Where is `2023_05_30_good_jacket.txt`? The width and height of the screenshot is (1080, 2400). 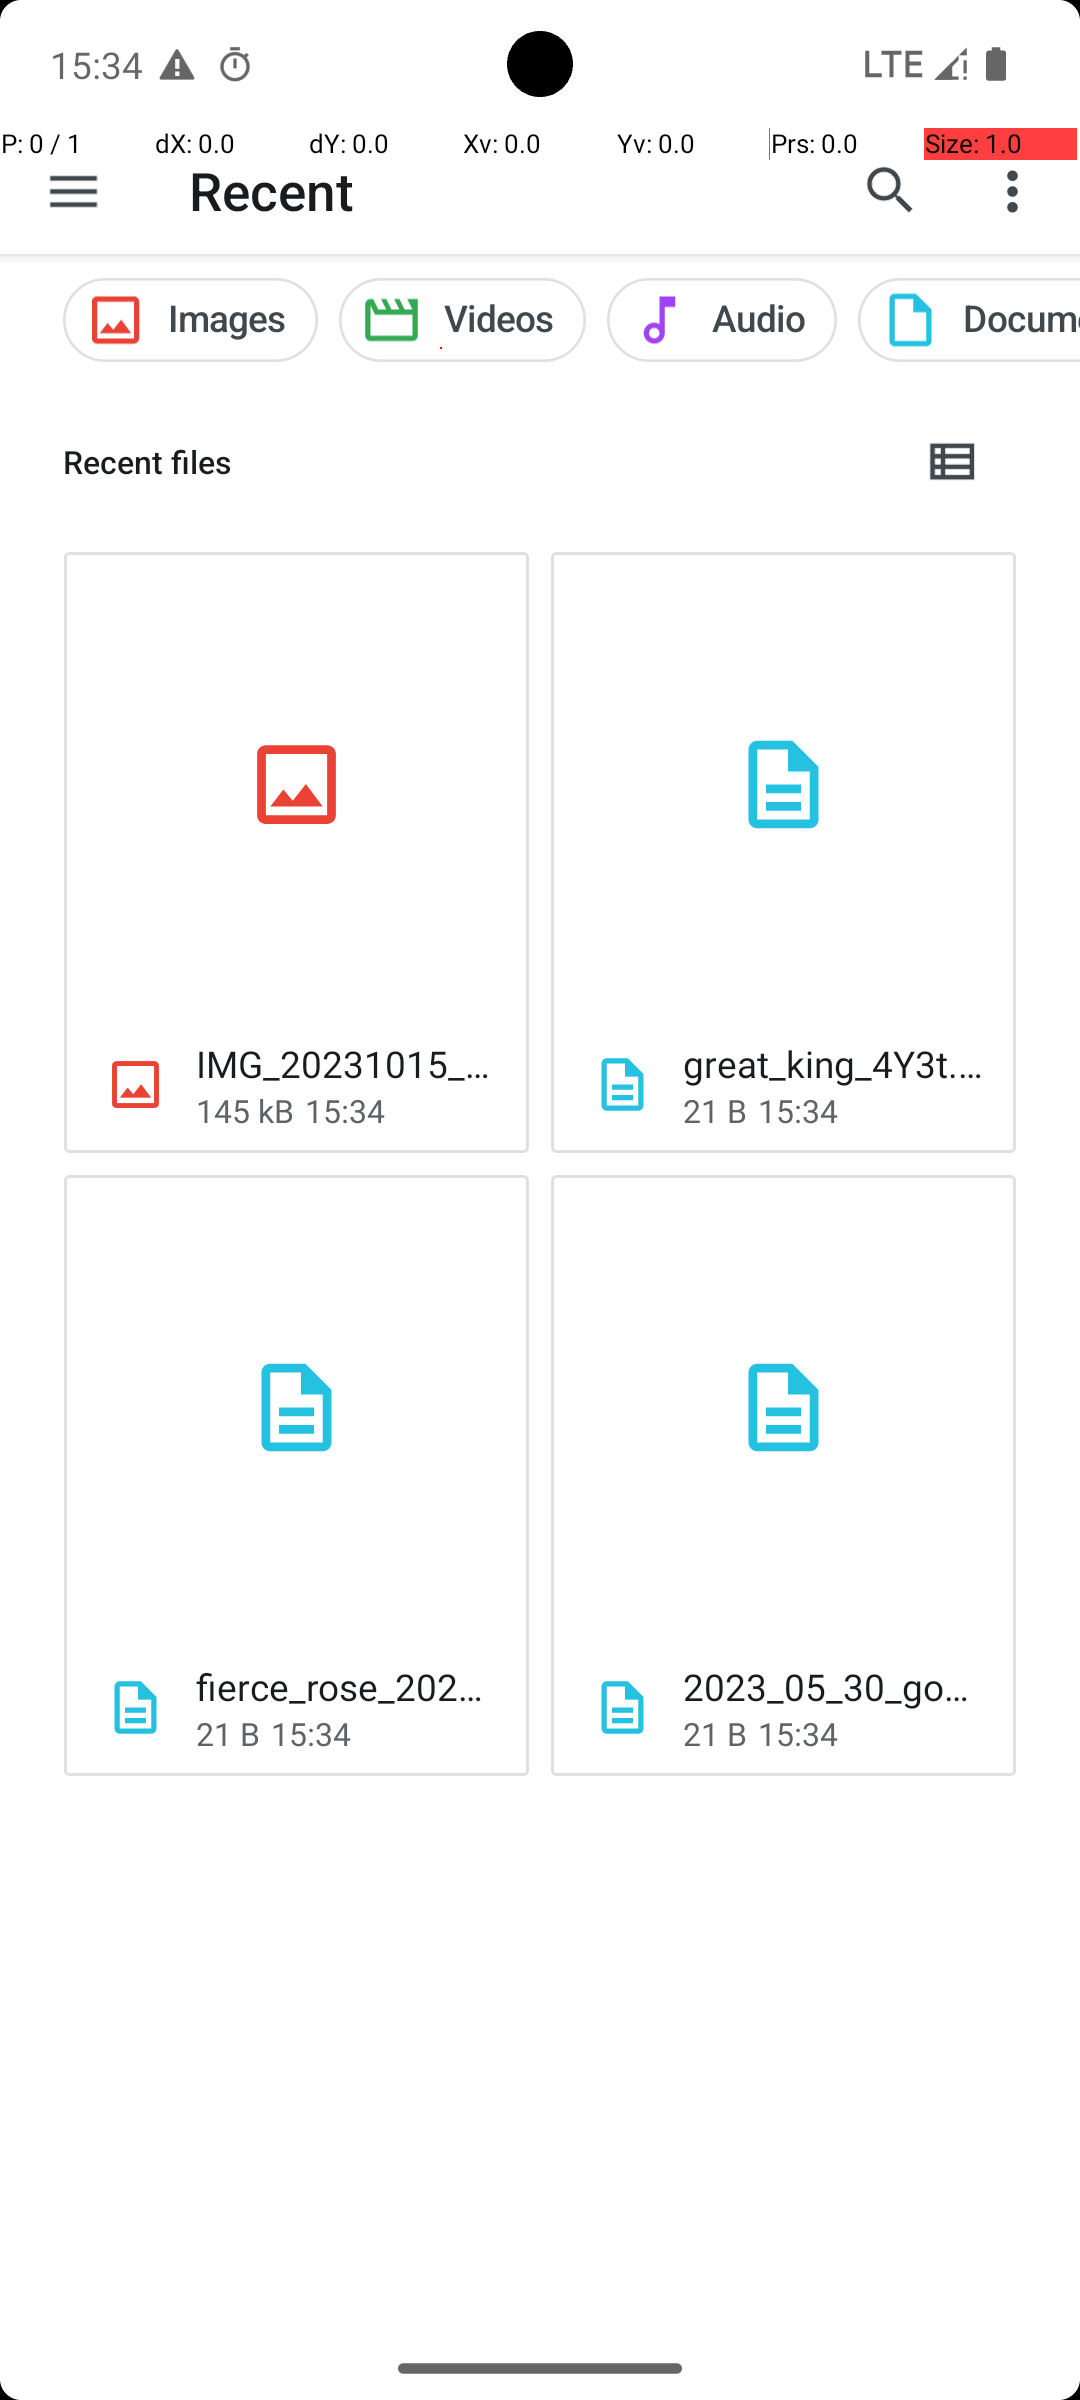
2023_05_30_good_jacket.txt is located at coordinates (834, 1686).